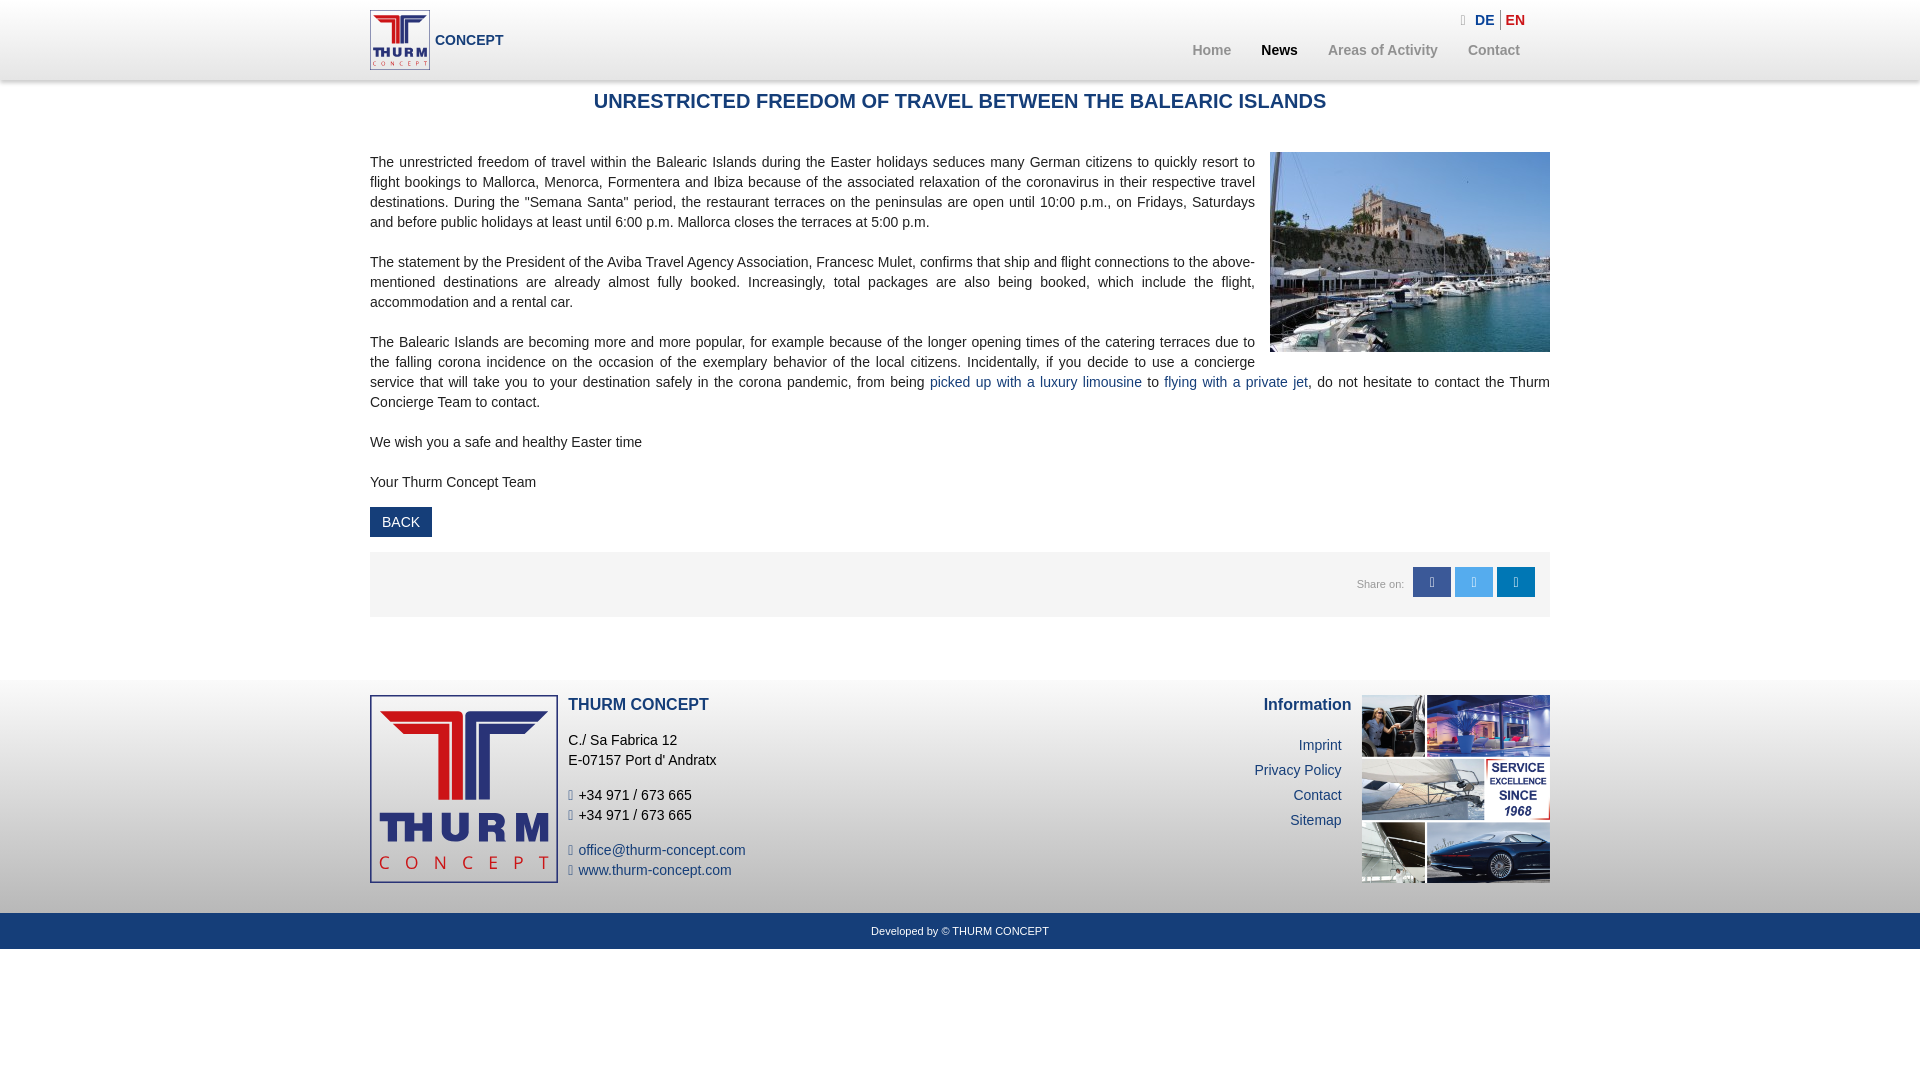 Image resolution: width=1920 pixels, height=1080 pixels. I want to click on English, so click(1518, 20).